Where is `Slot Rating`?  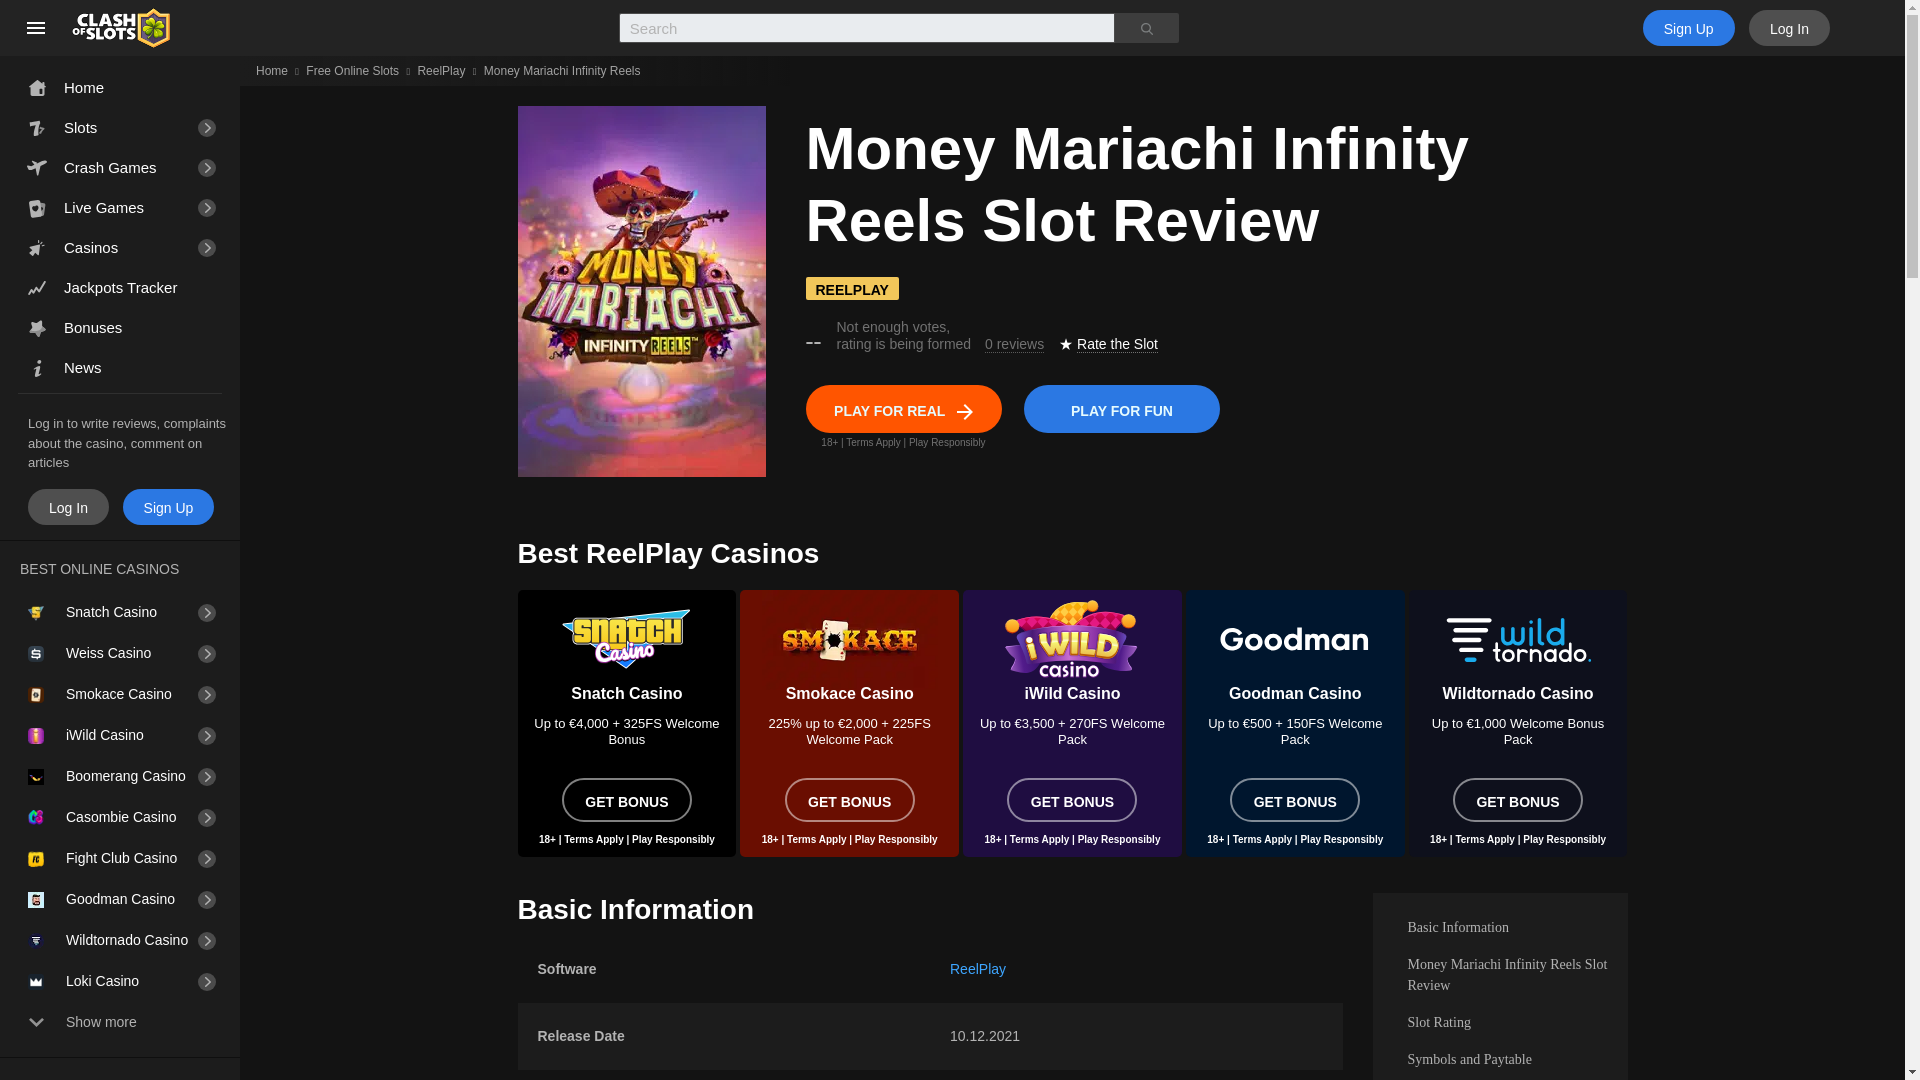
Slot Rating is located at coordinates (1499, 1022).